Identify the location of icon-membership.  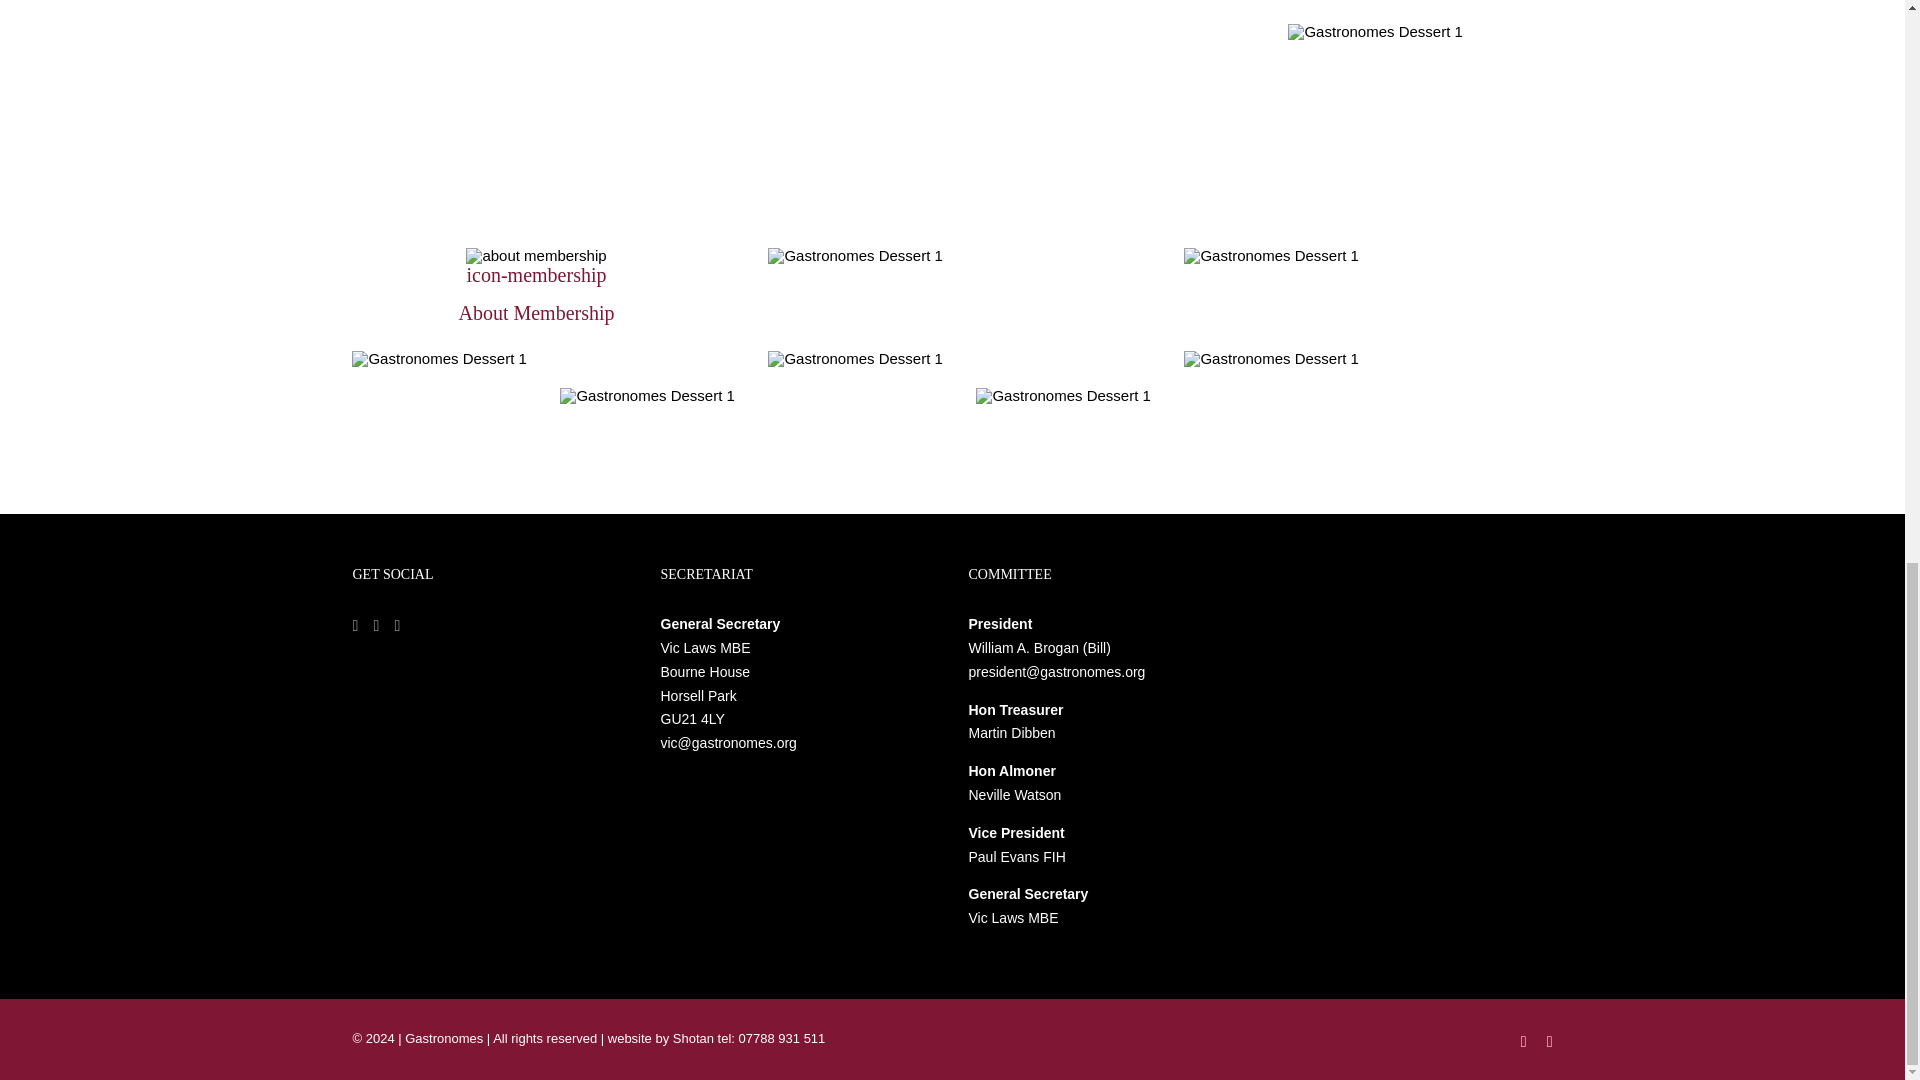
(536, 256).